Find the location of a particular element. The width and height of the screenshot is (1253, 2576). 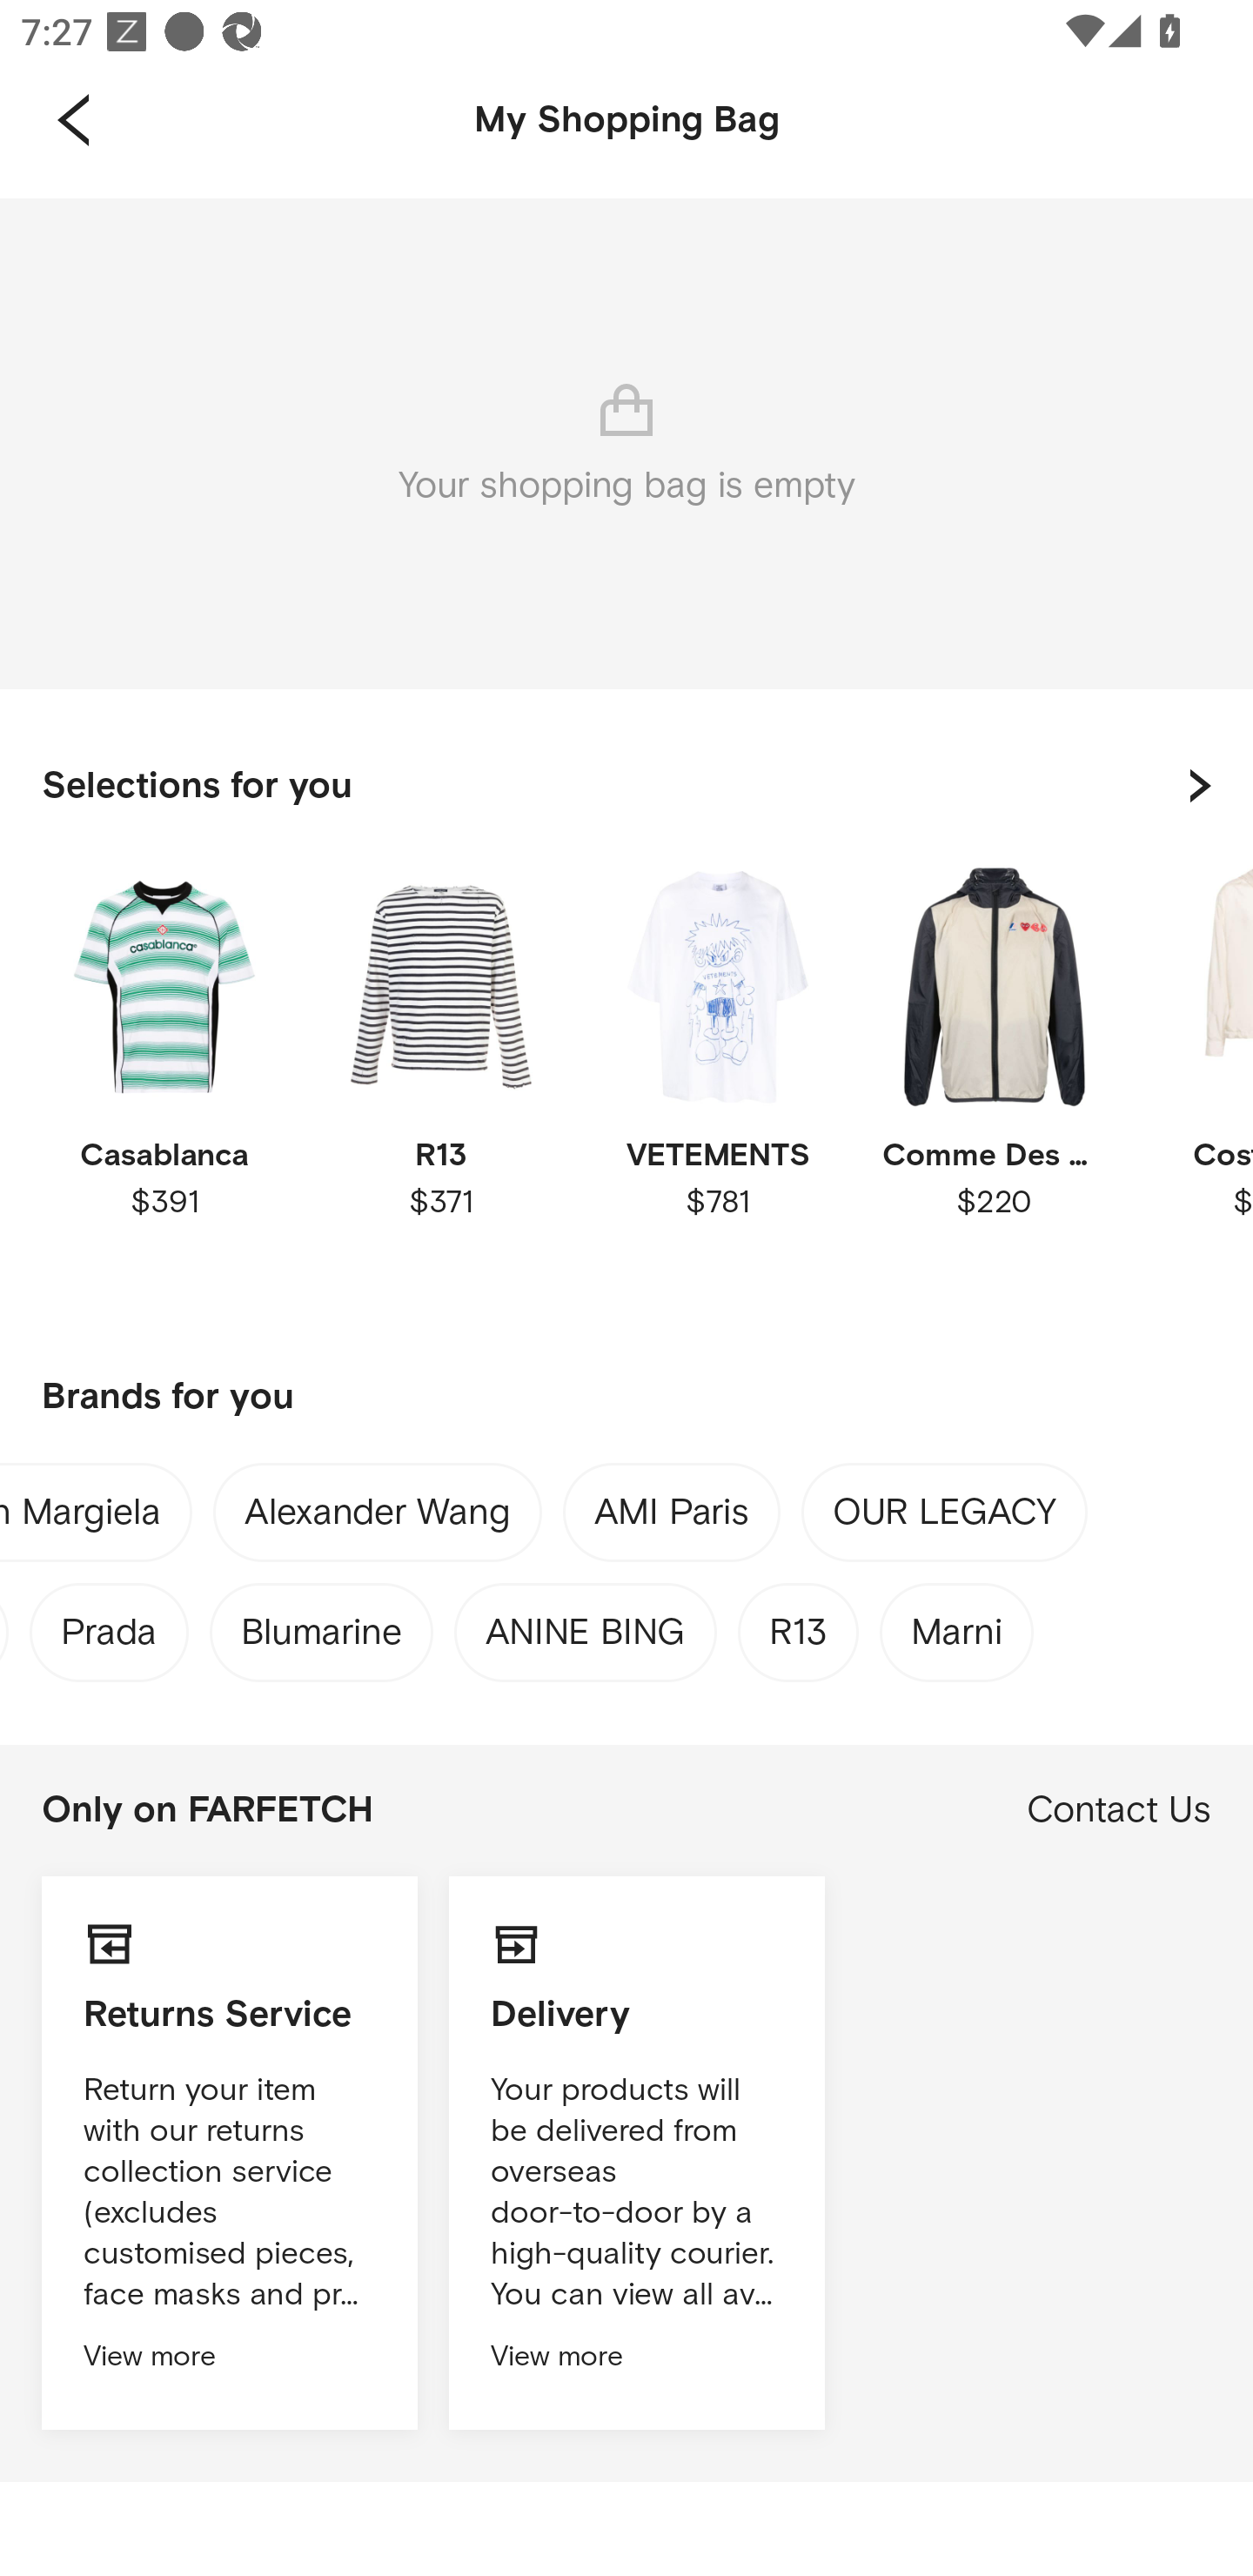

OUR LEGACY is located at coordinates (944, 1518).